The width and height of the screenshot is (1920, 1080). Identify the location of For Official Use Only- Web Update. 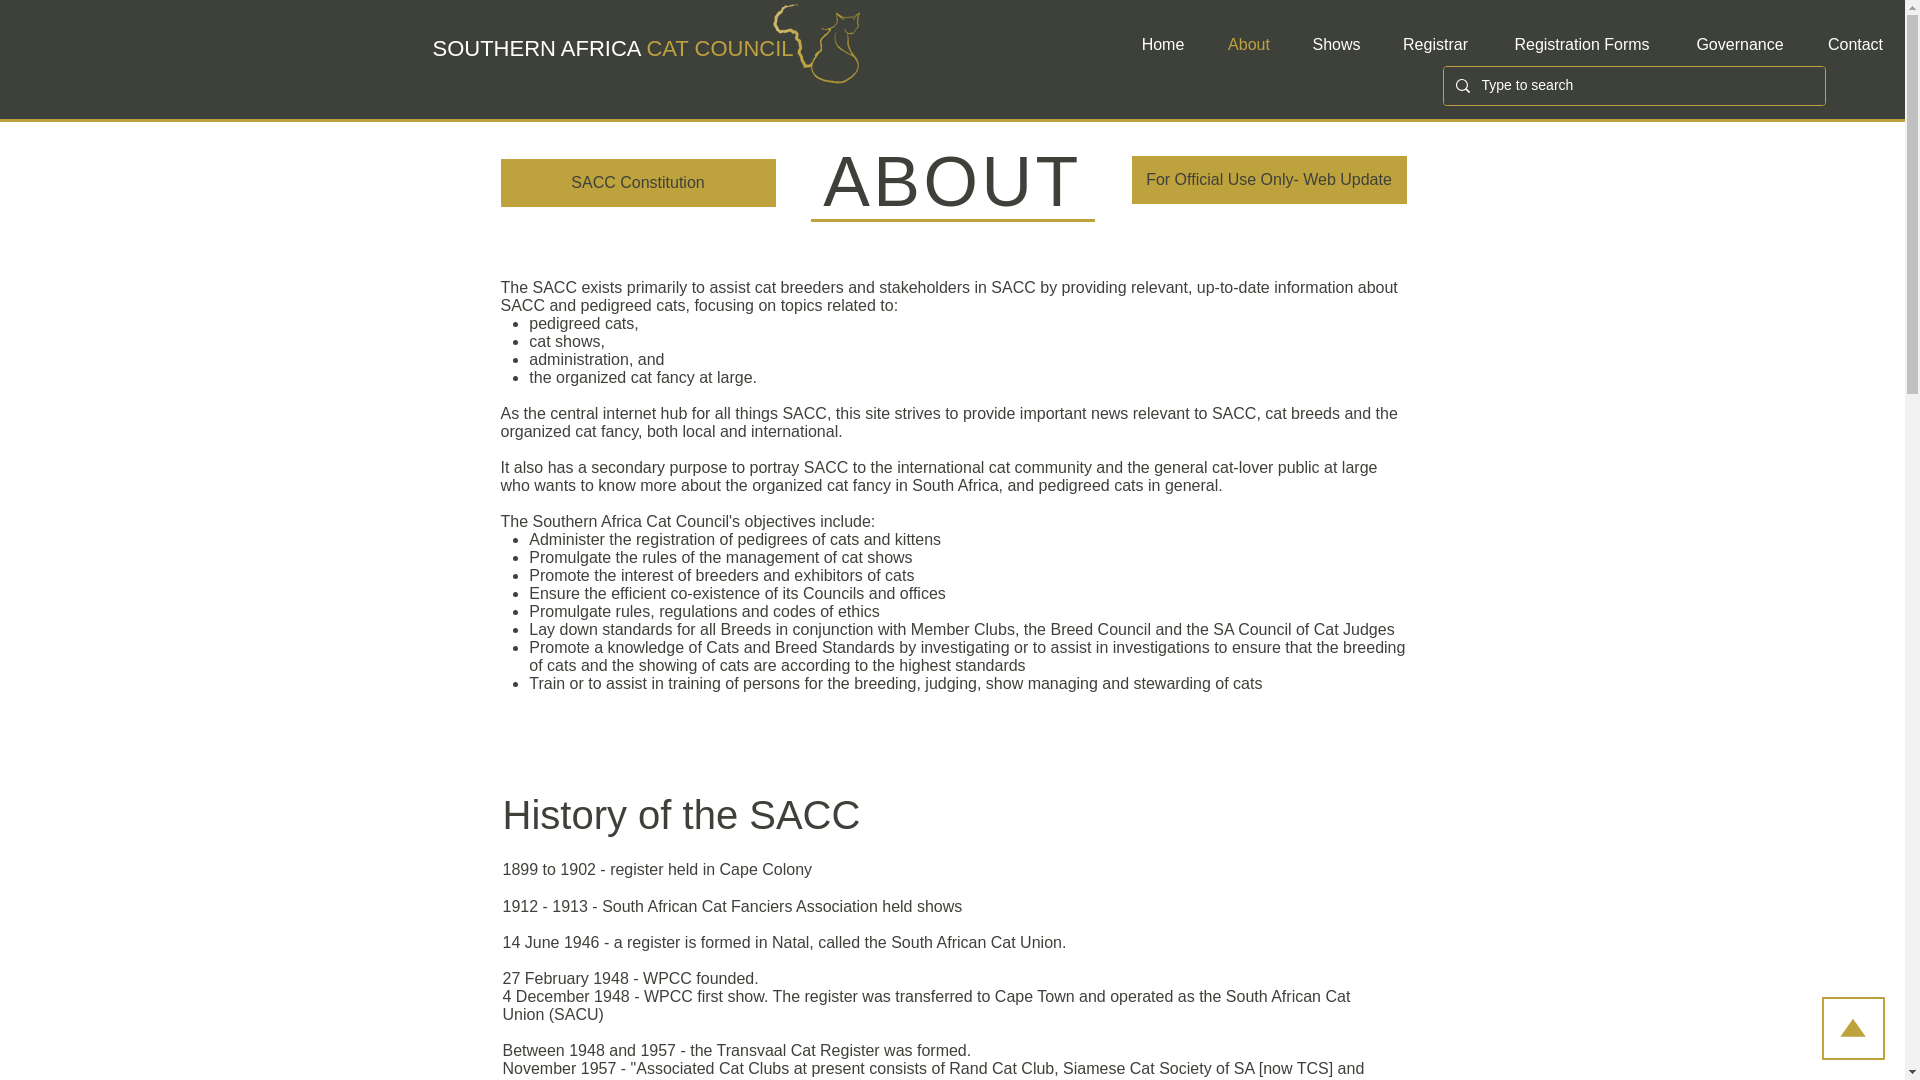
(1270, 180).